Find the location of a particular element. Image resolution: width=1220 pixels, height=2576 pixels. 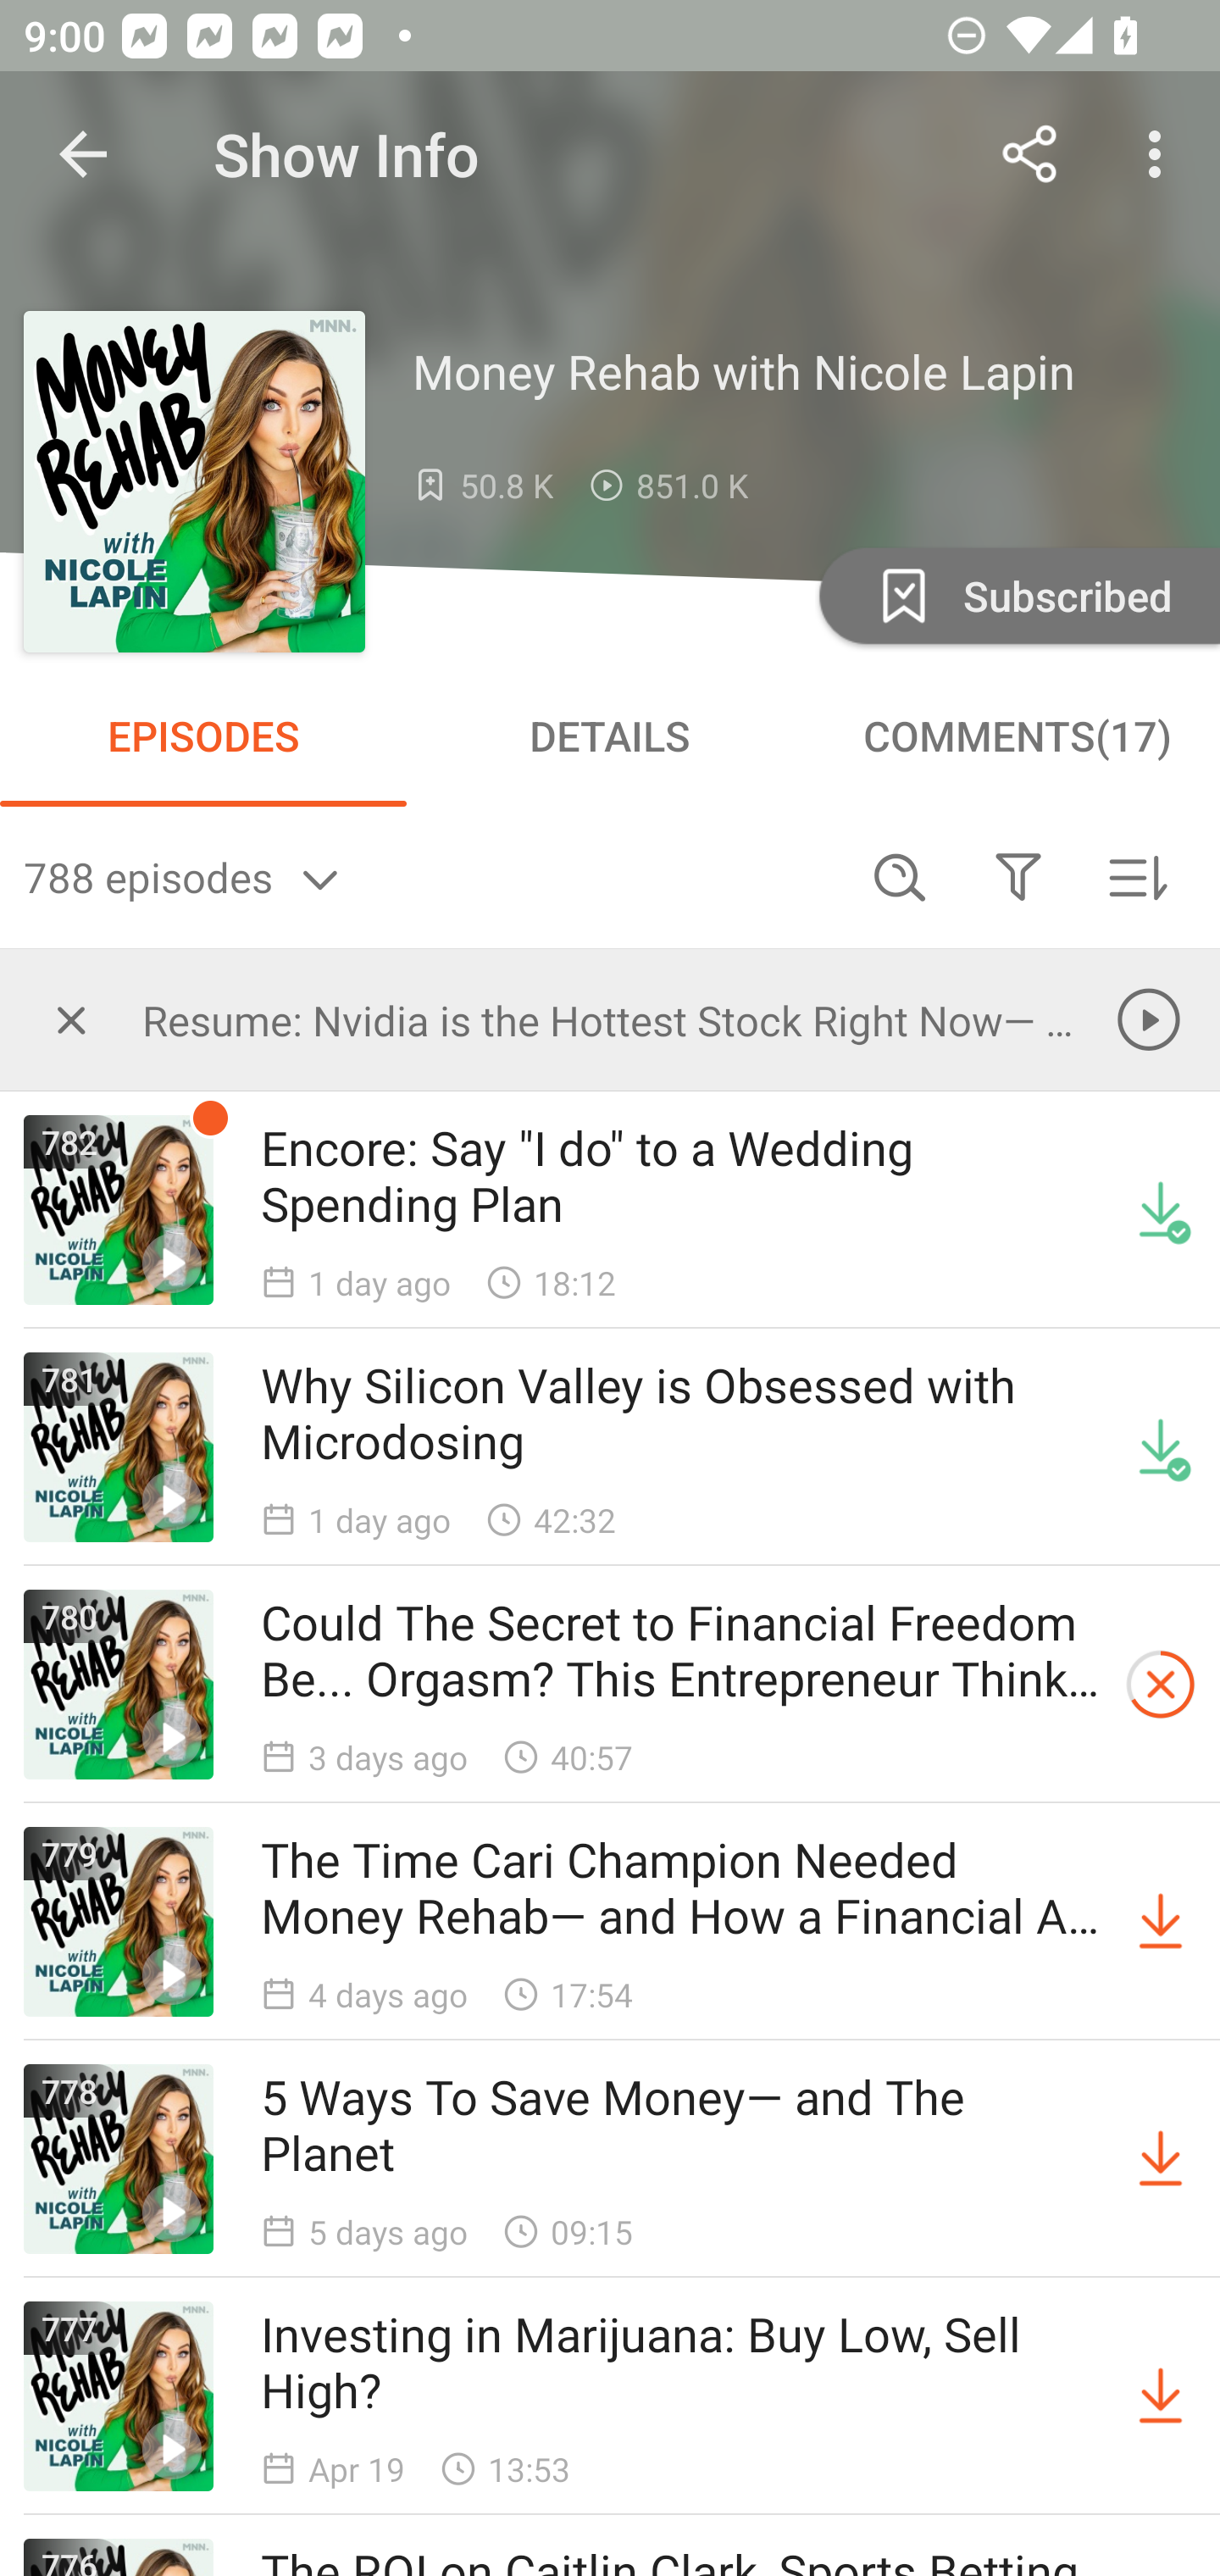

More options is located at coordinates (1161, 154).